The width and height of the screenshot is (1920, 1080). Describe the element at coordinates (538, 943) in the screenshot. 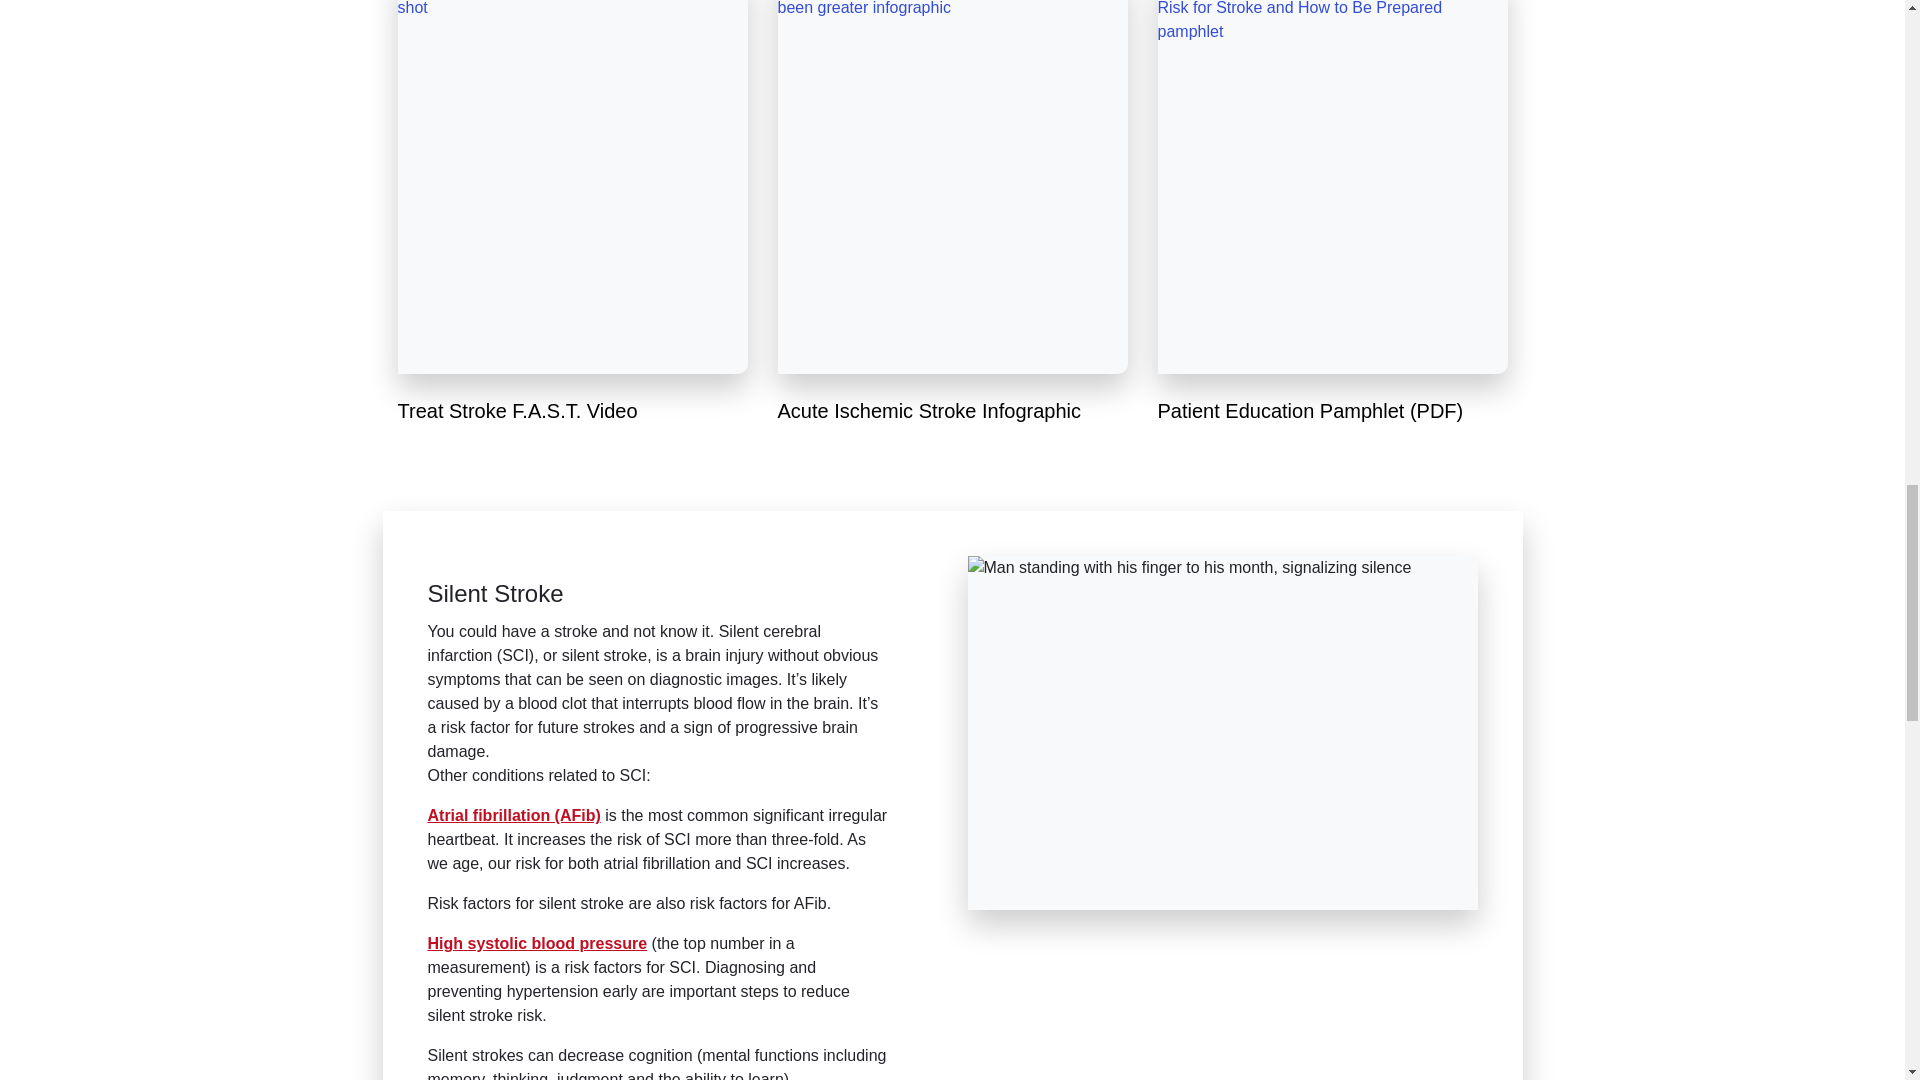

I see `High systolic blood pressure` at that location.